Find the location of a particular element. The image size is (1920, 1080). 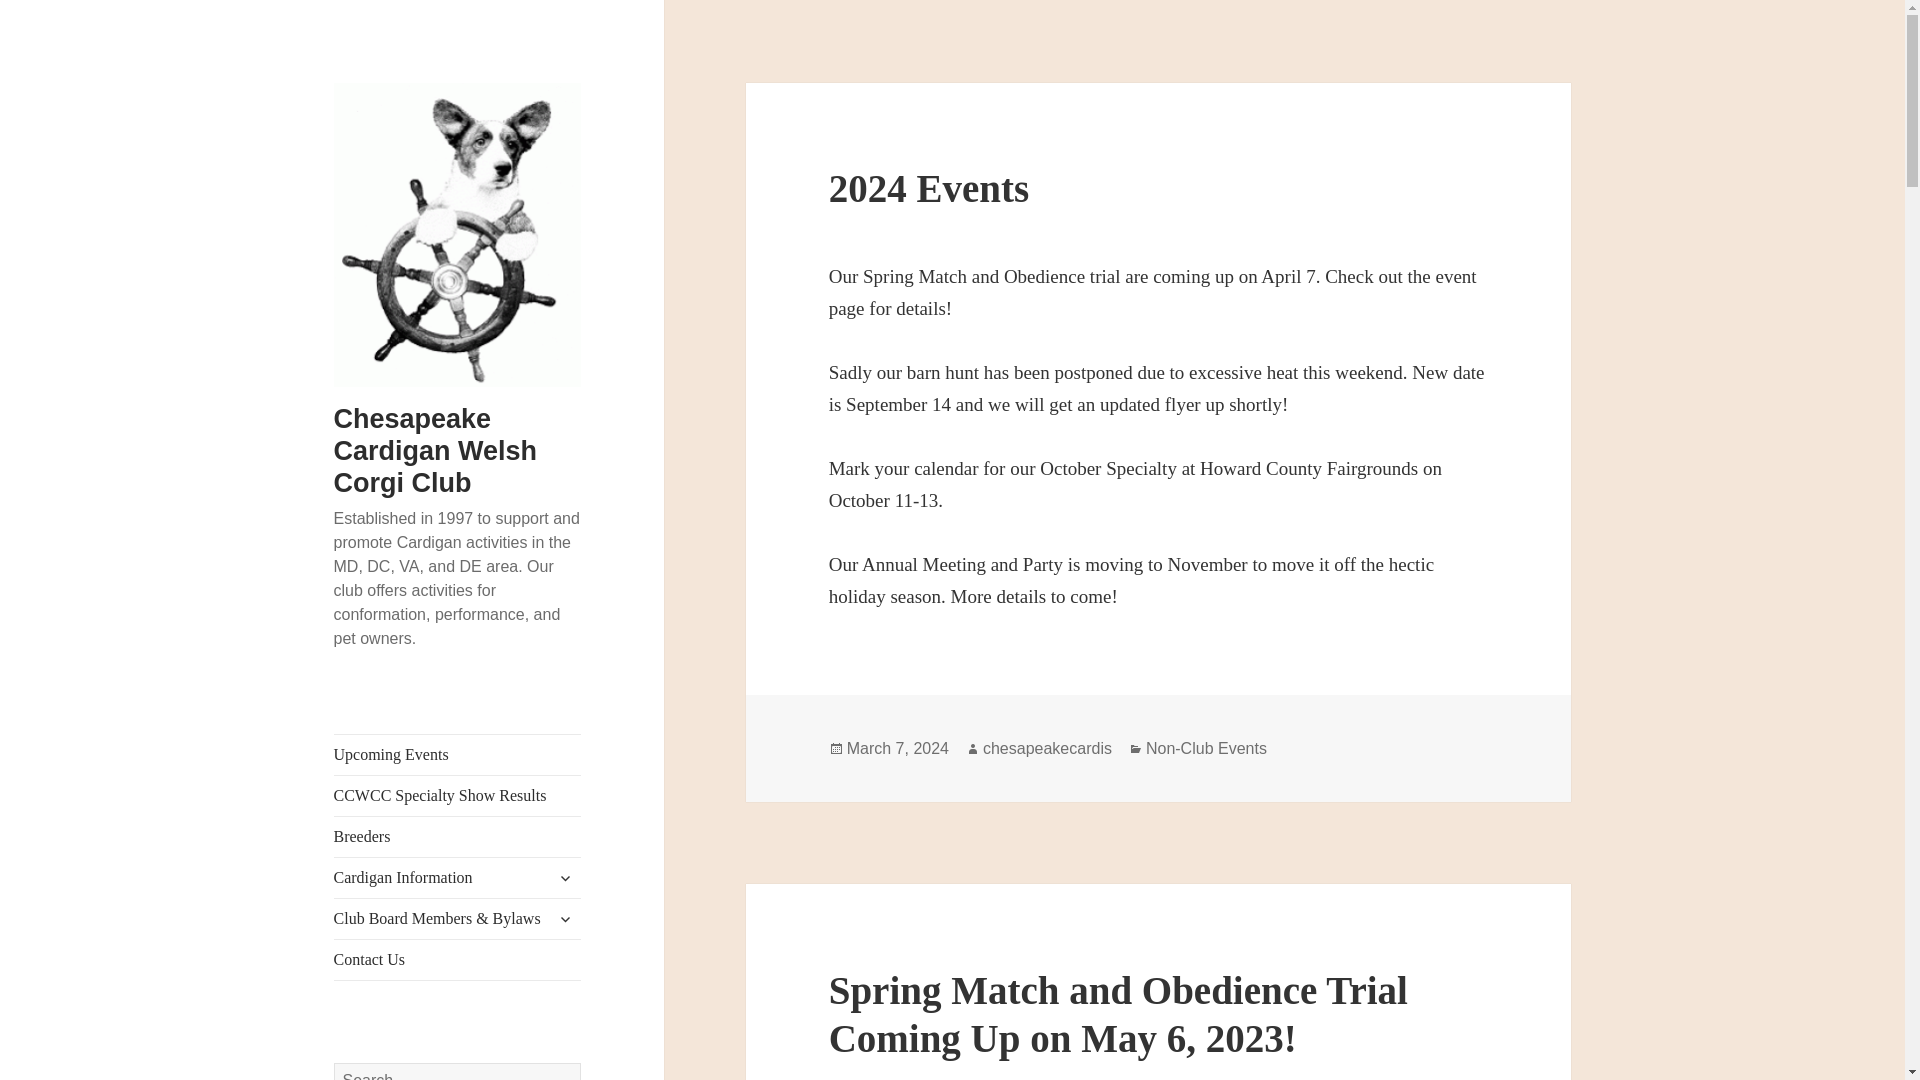

Breeders is located at coordinates (458, 836).